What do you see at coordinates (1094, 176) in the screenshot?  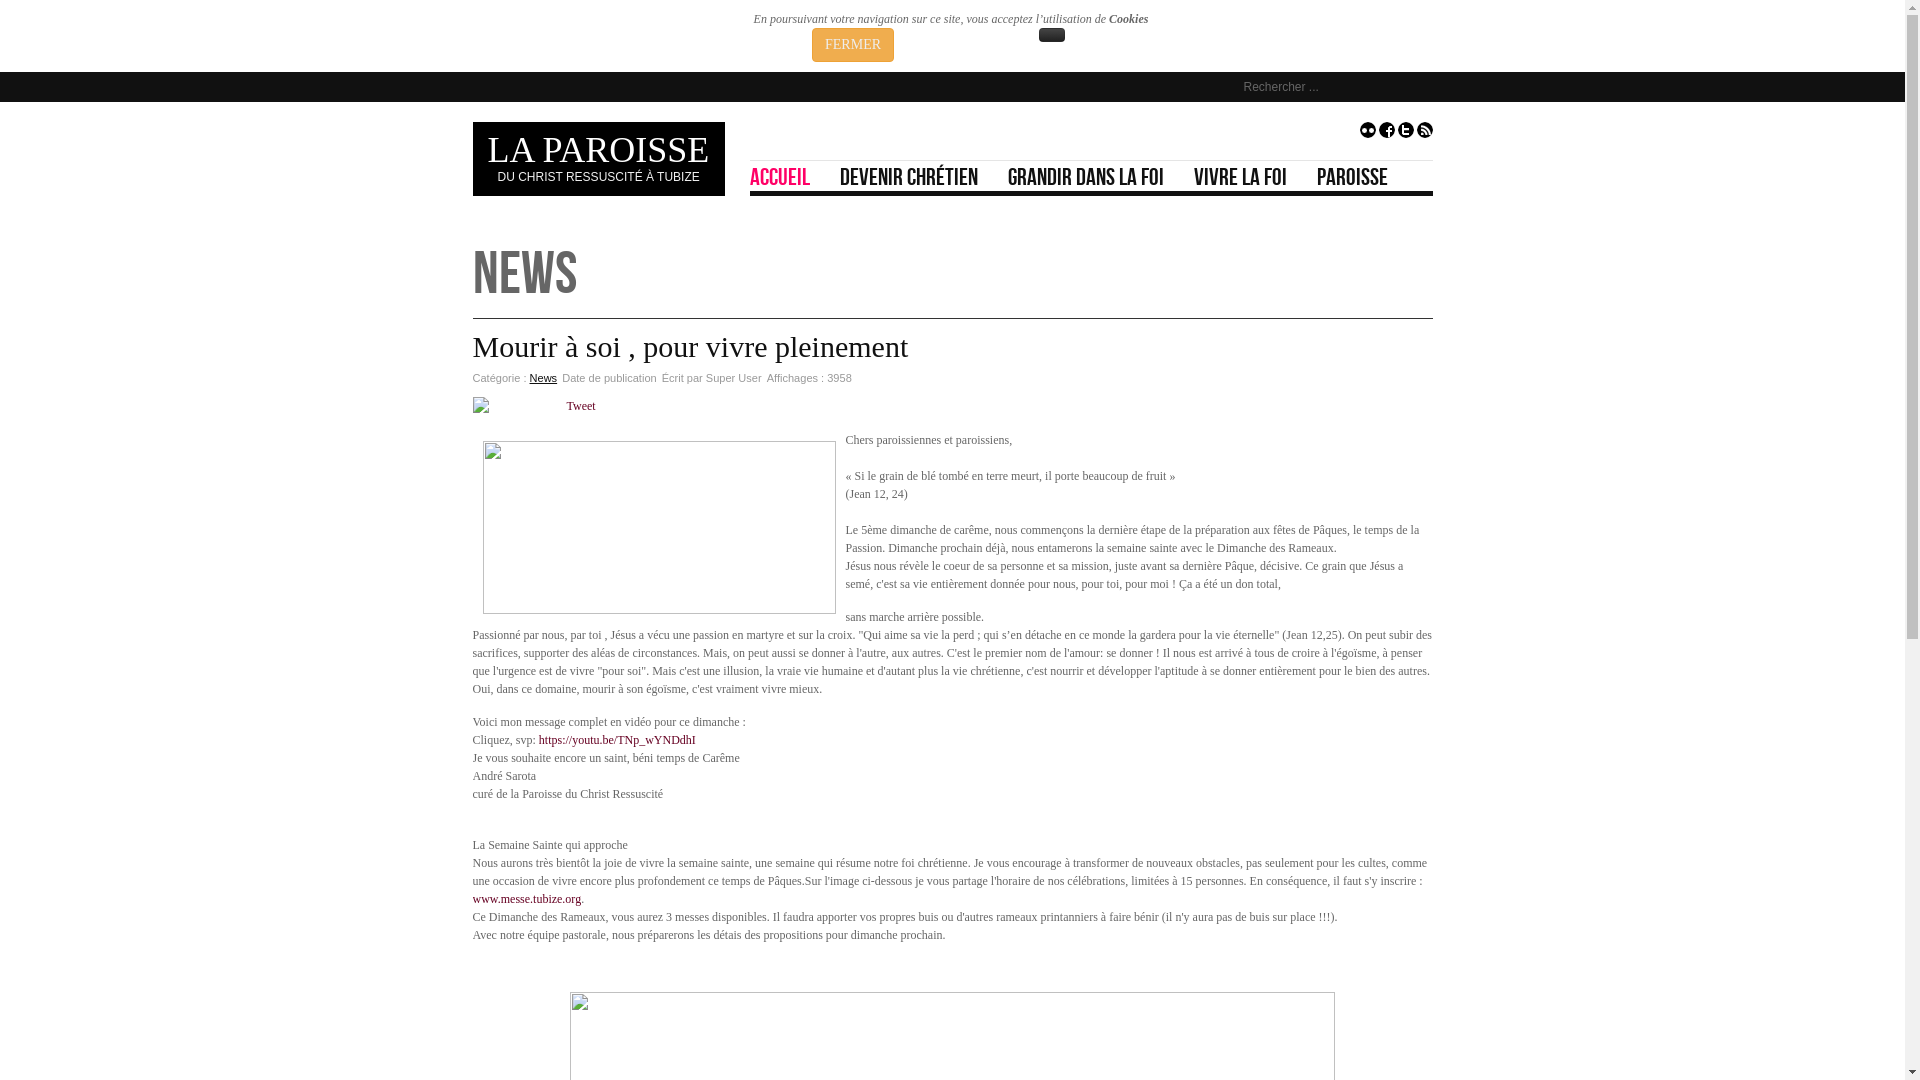 I see `GRANDIR DANS LA FOI` at bounding box center [1094, 176].